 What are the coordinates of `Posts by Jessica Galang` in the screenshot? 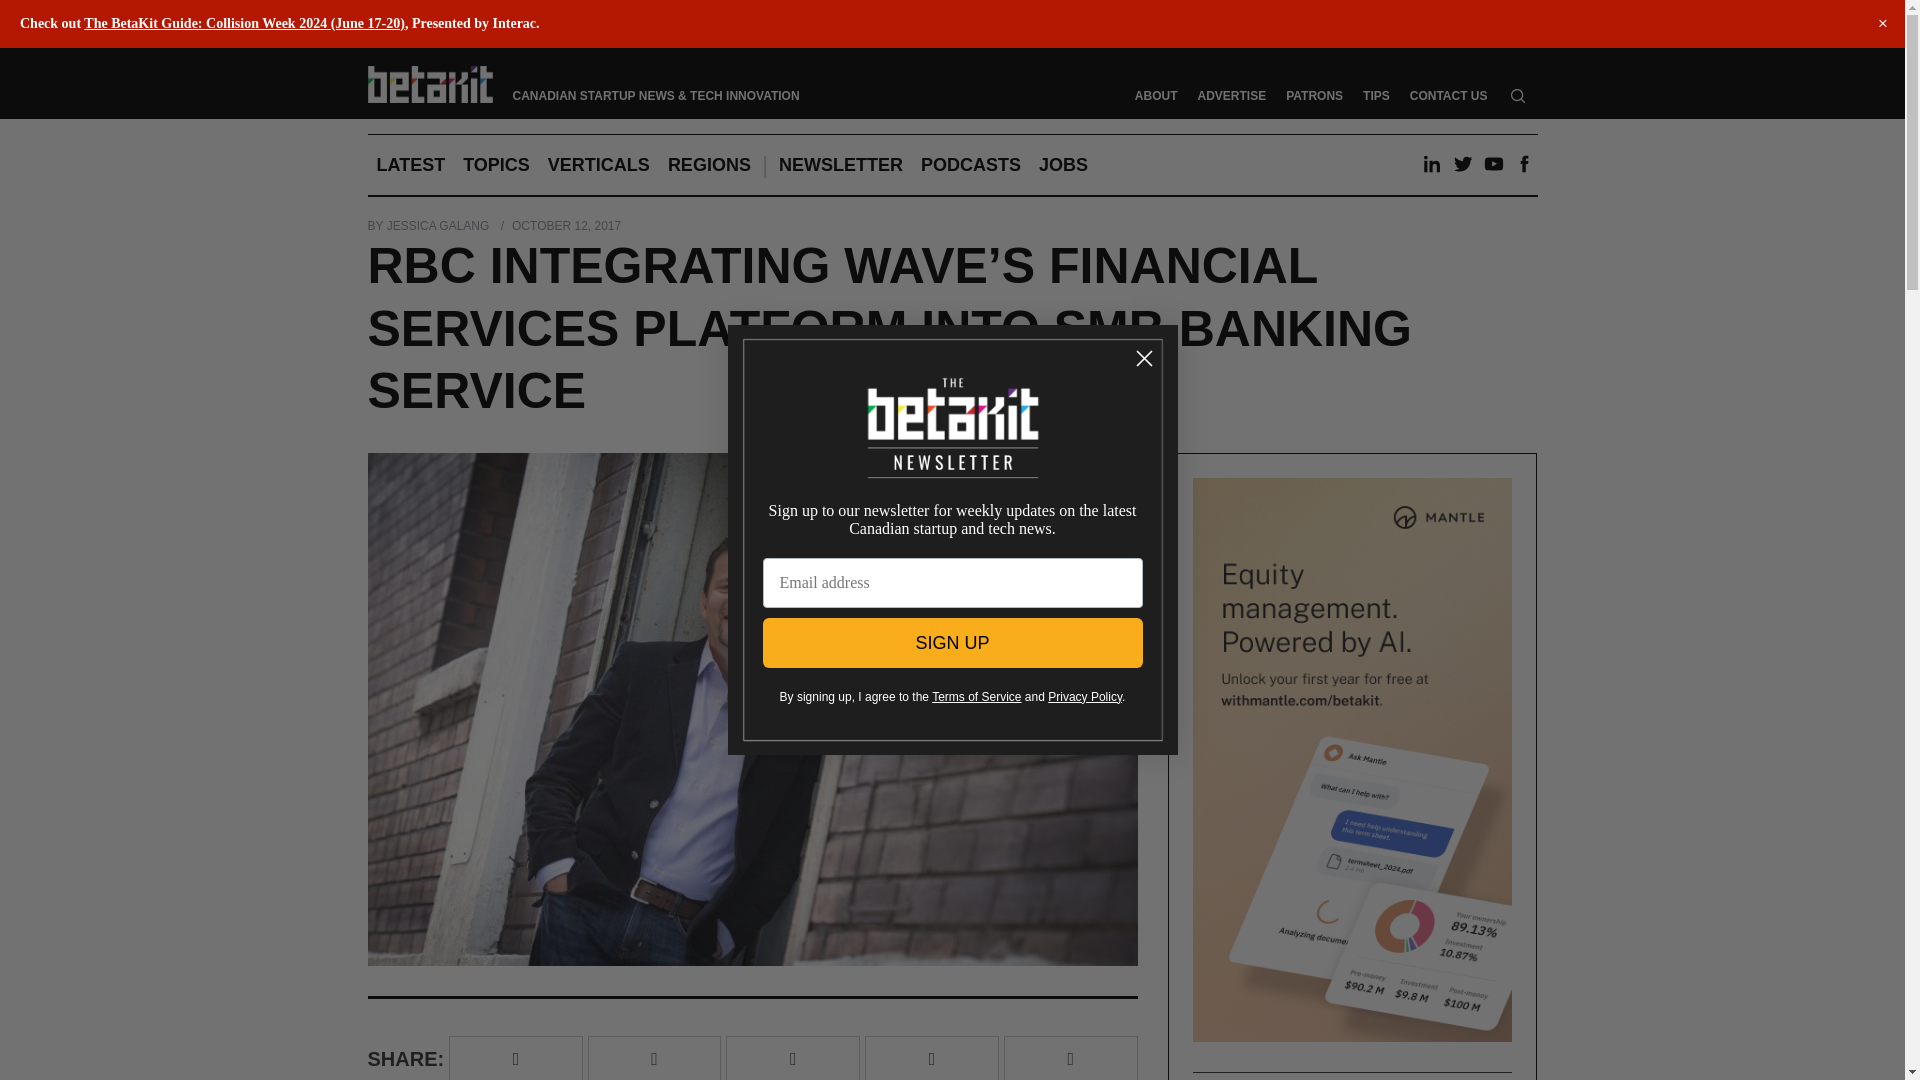 It's located at (438, 226).